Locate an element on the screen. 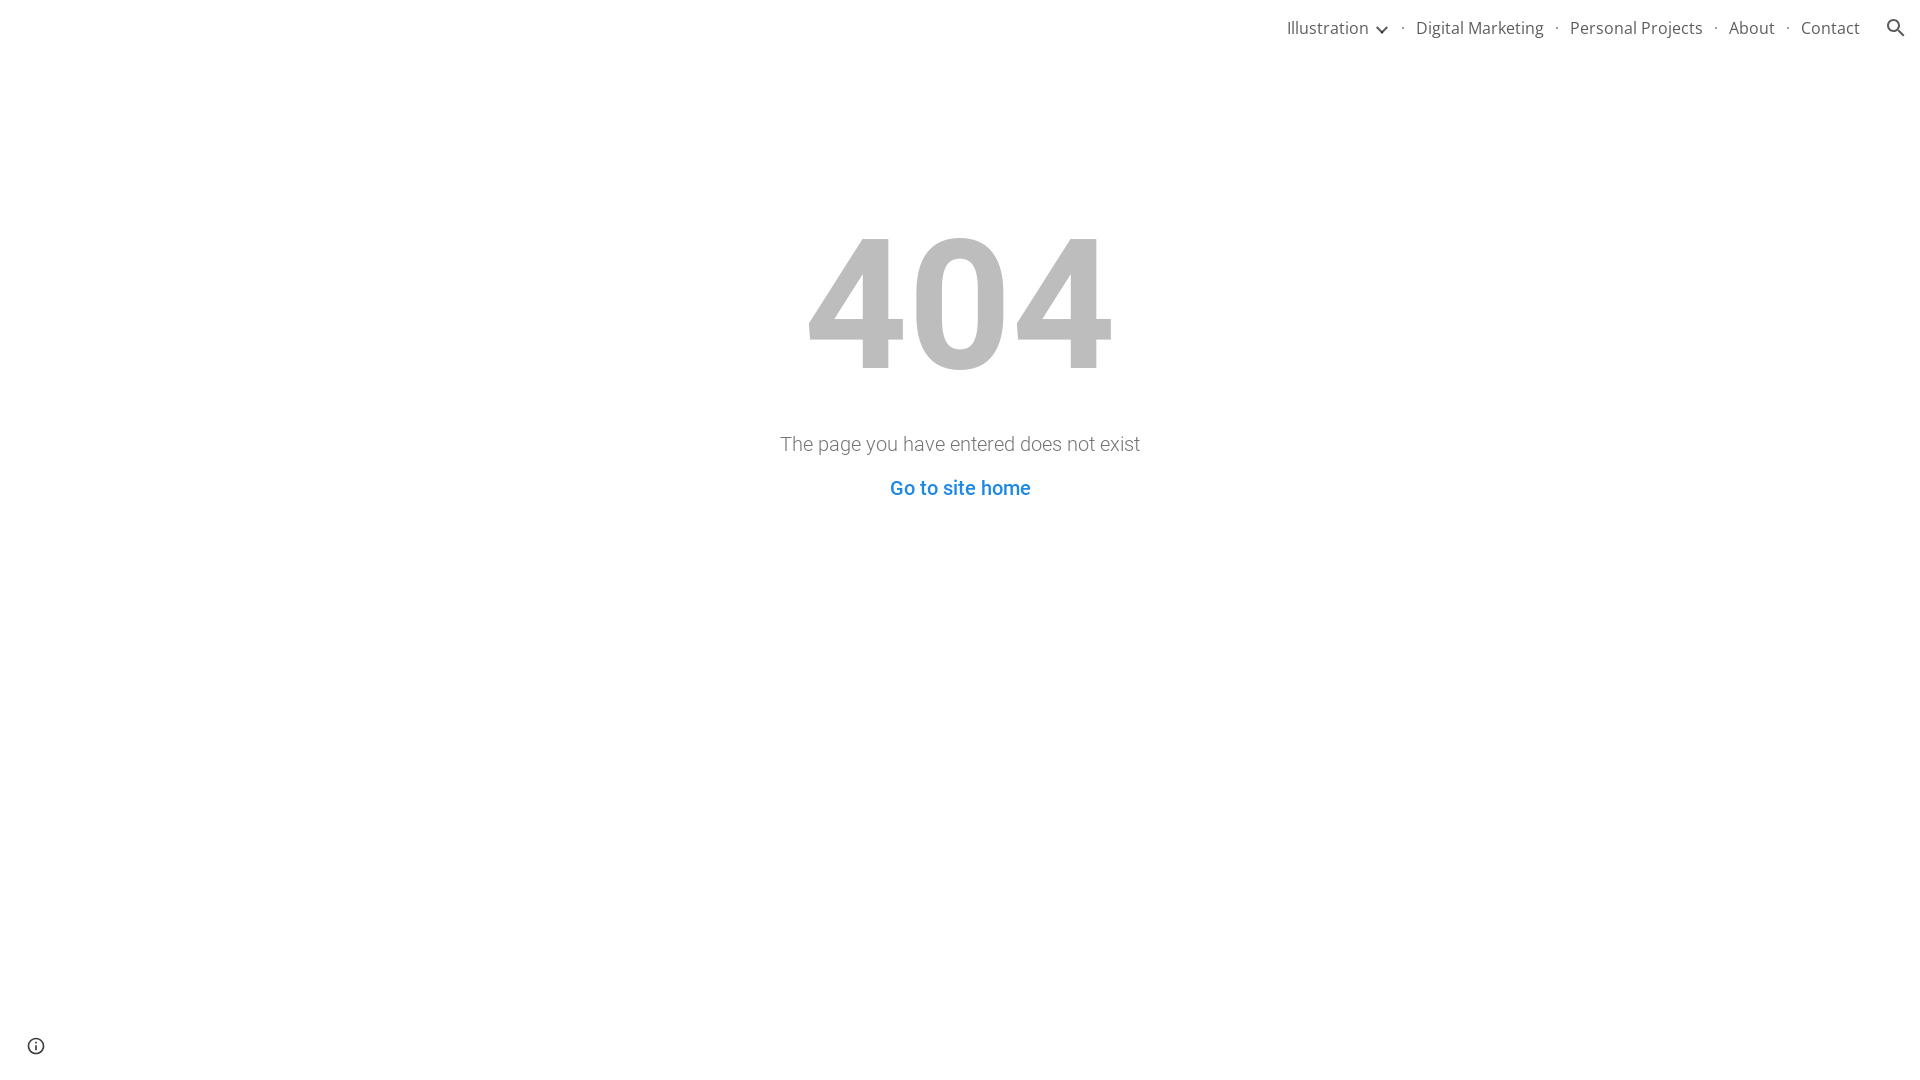 This screenshot has height=1080, width=1920. Go to site home is located at coordinates (960, 488).